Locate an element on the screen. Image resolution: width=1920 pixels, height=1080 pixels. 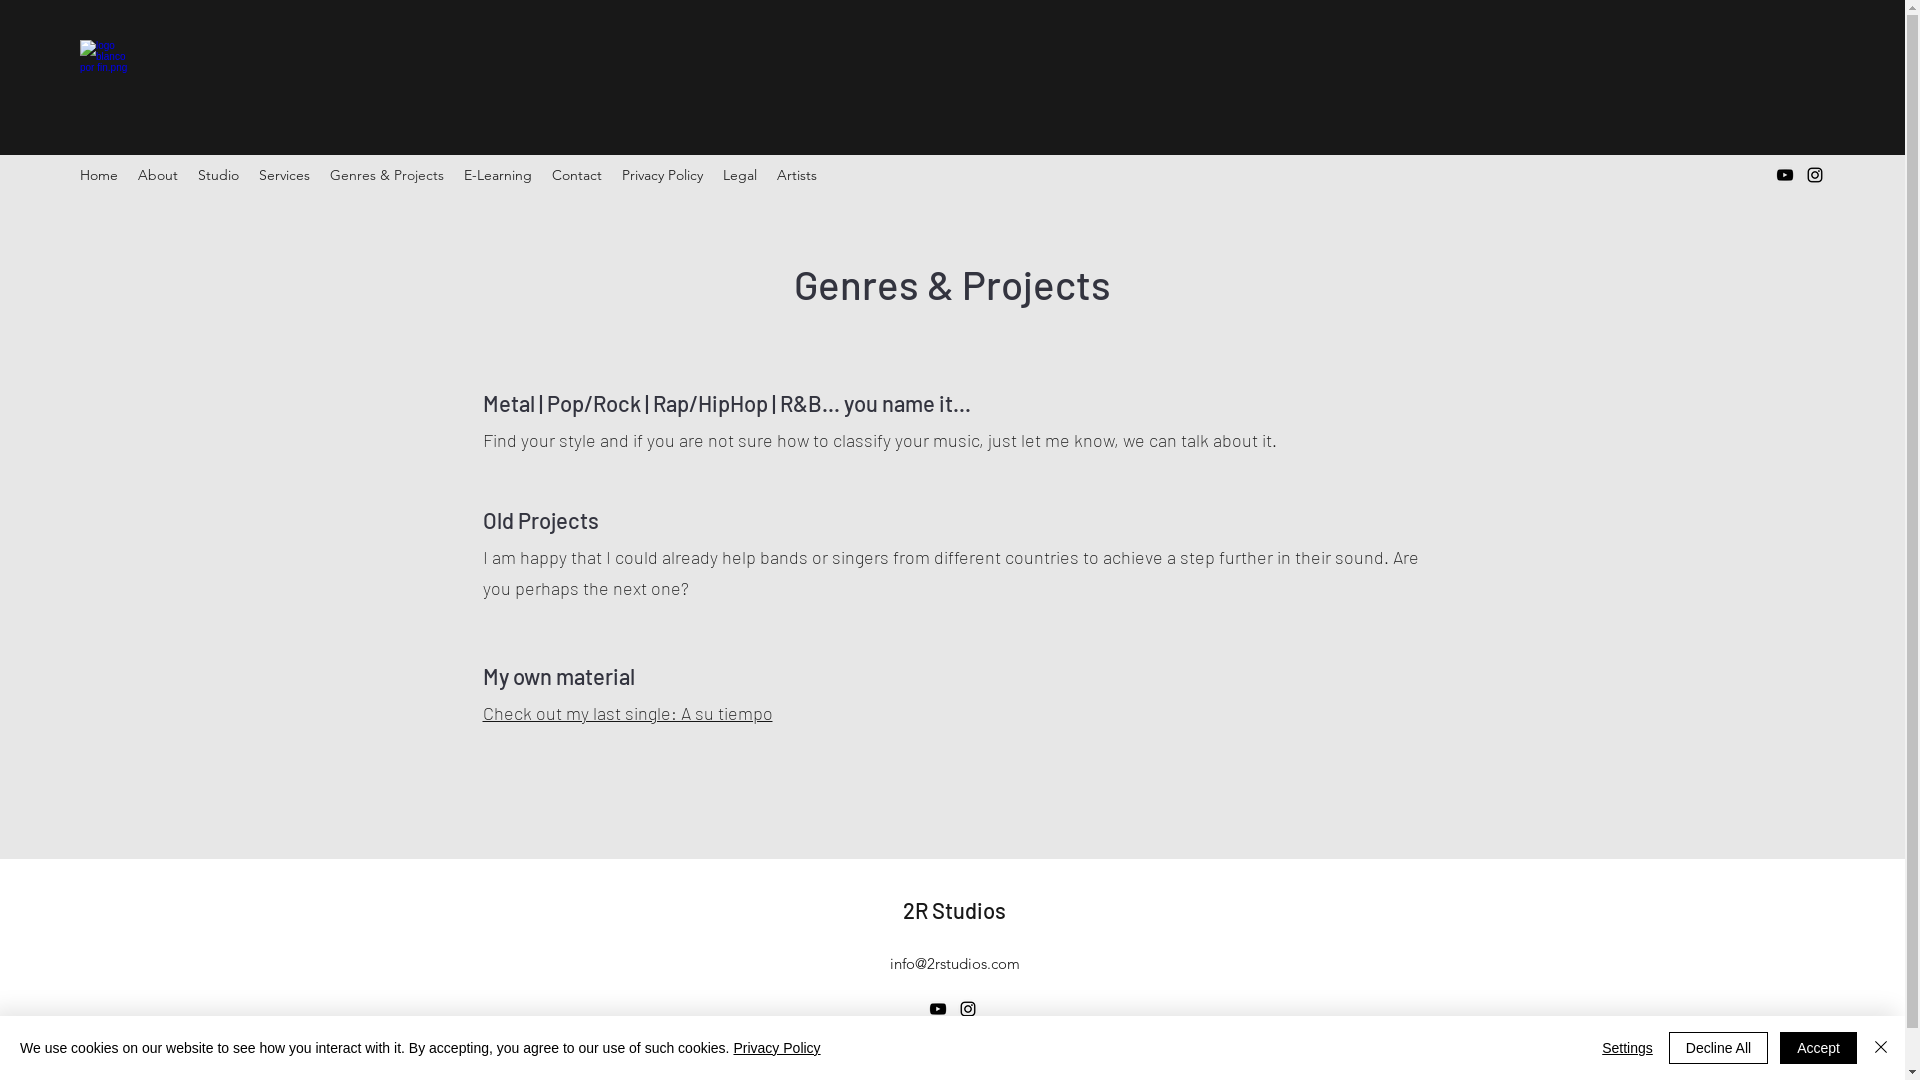
Genres & Projects is located at coordinates (387, 175).